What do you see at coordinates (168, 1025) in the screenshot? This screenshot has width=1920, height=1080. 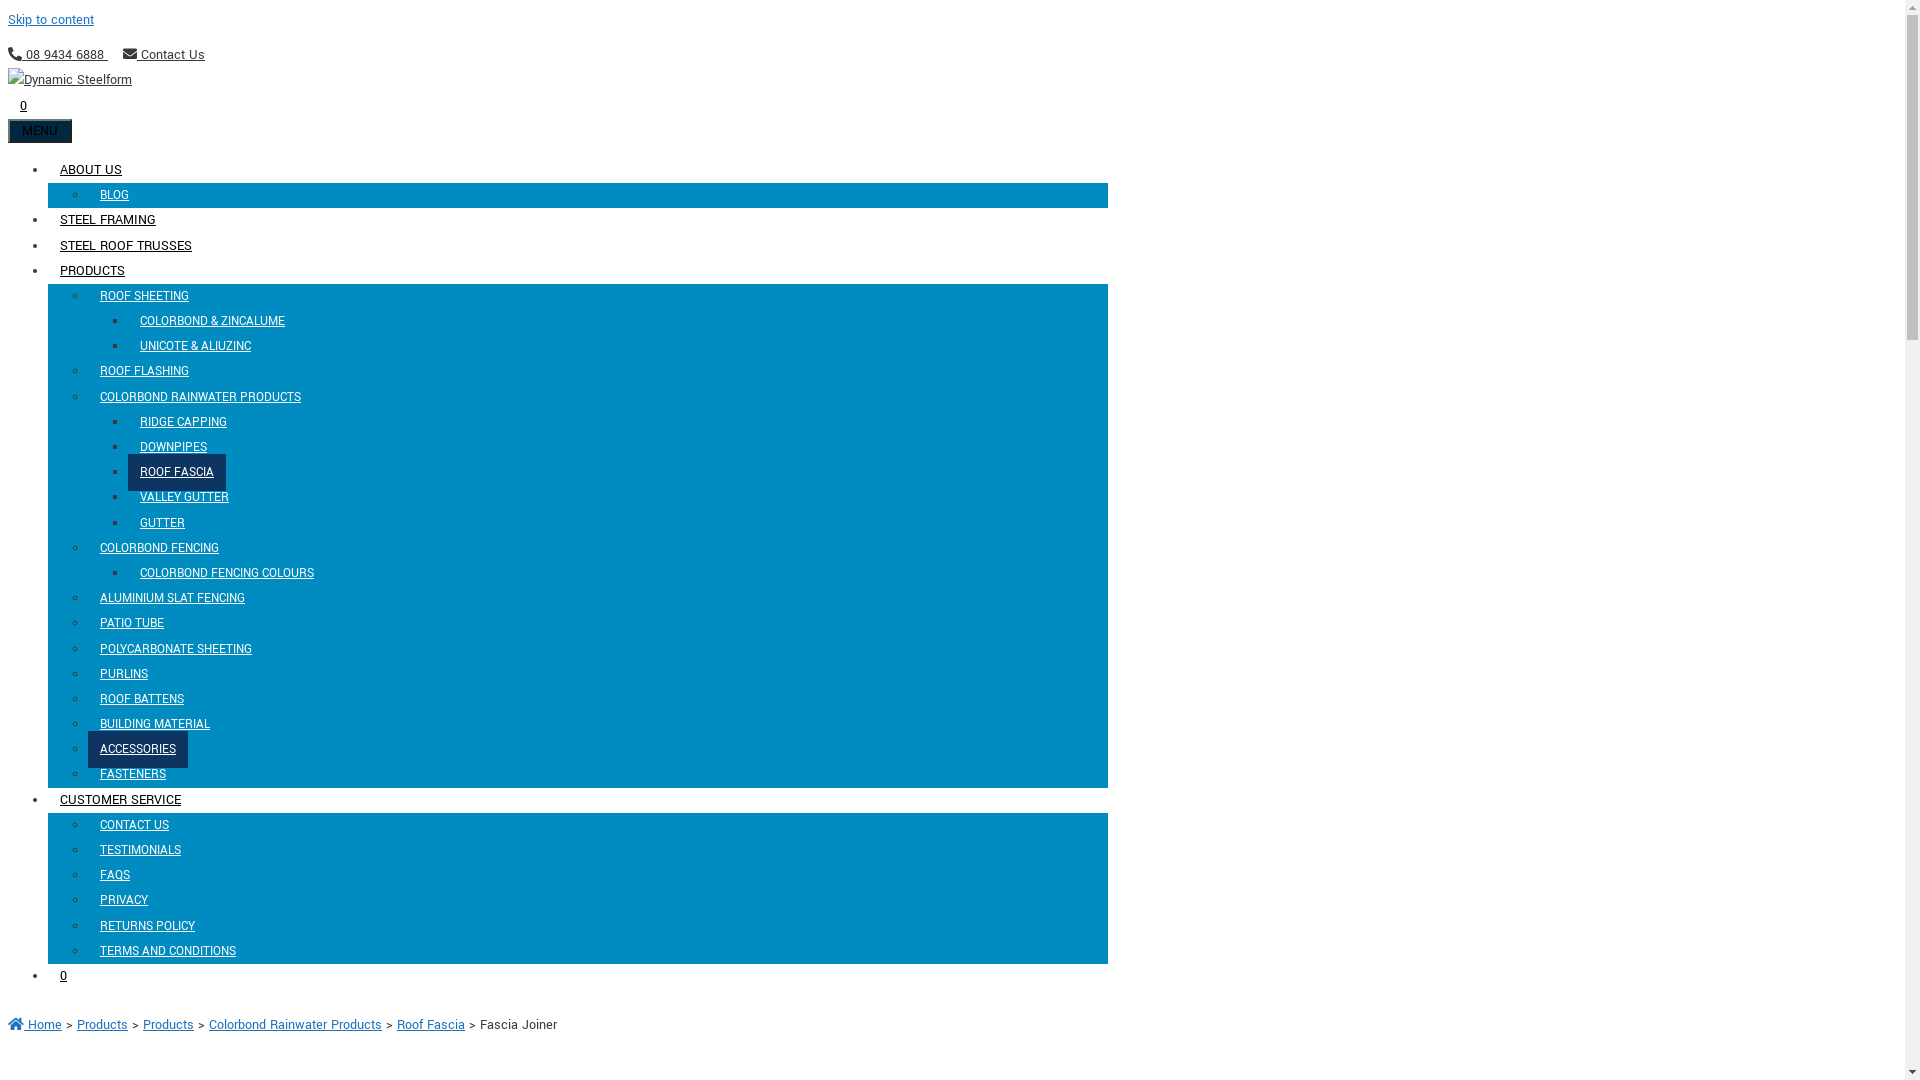 I see `Products` at bounding box center [168, 1025].